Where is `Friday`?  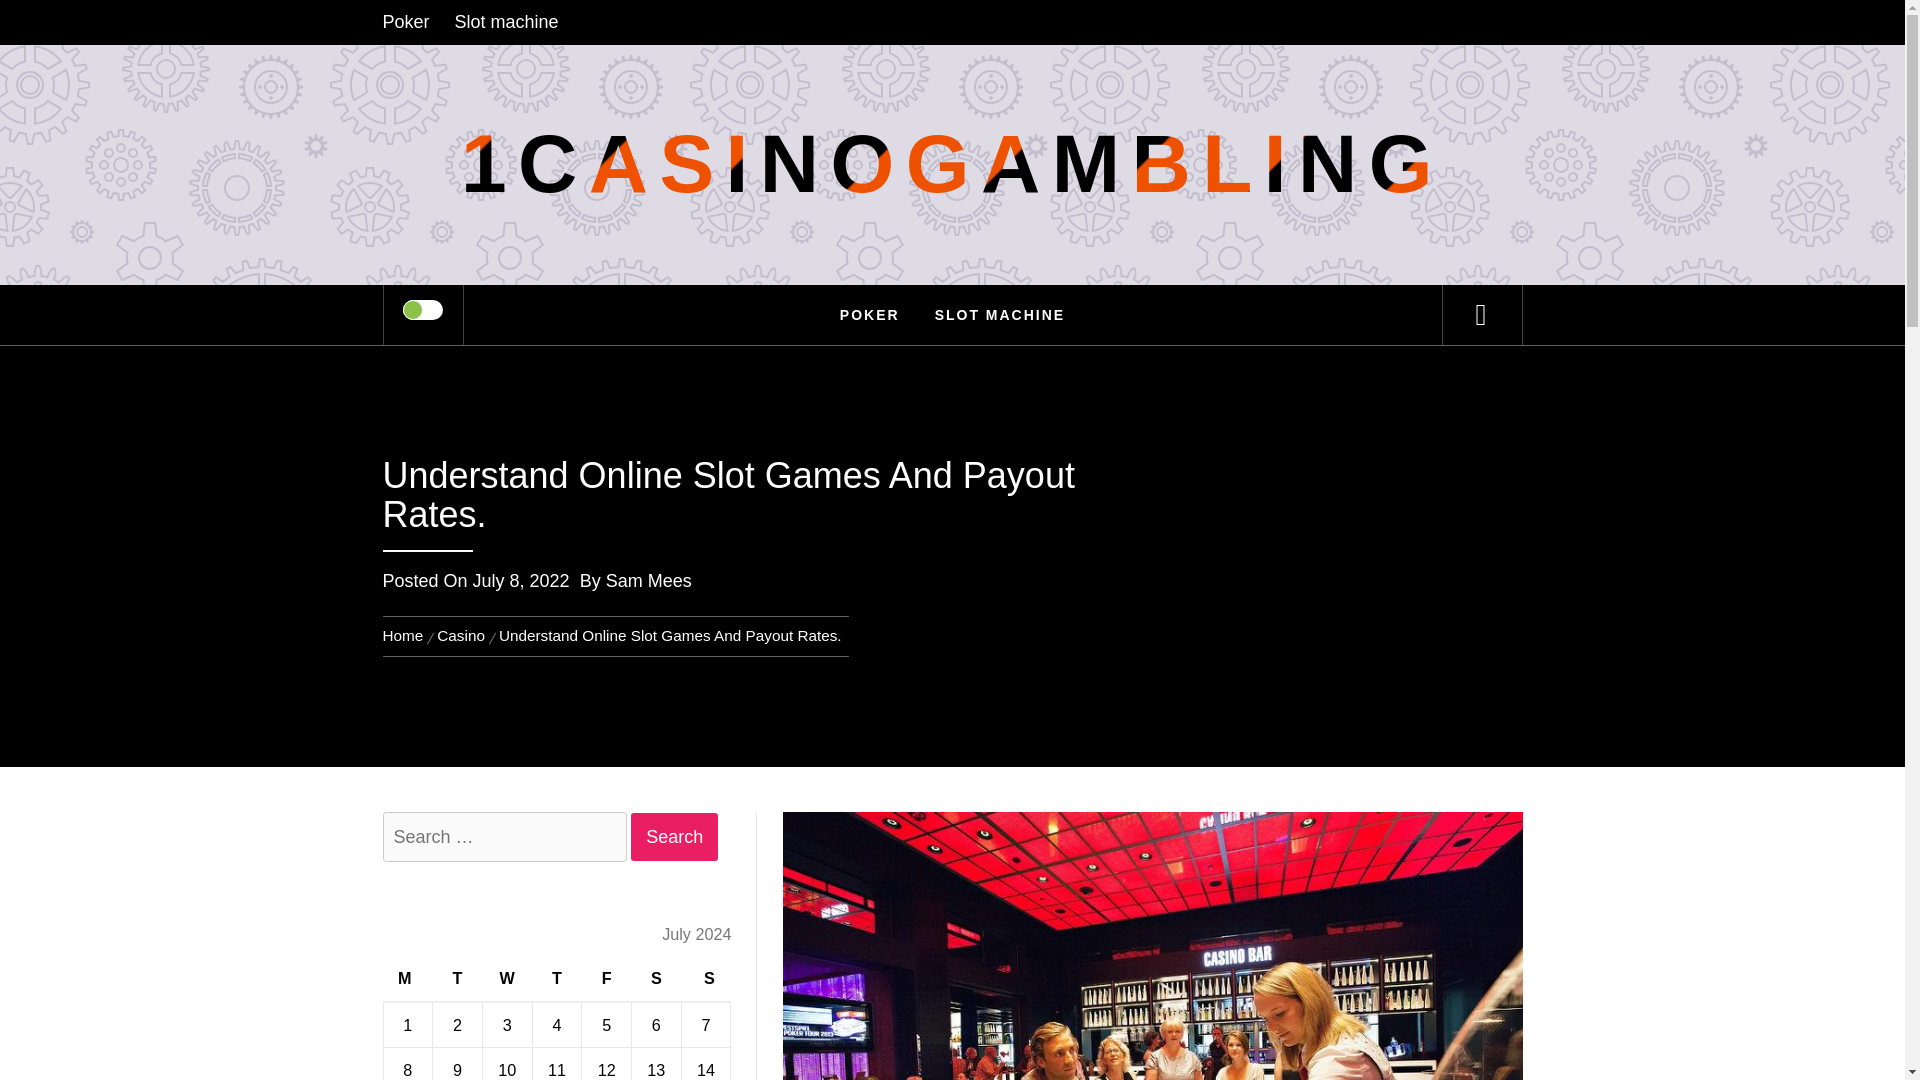
Friday is located at coordinates (606, 978).